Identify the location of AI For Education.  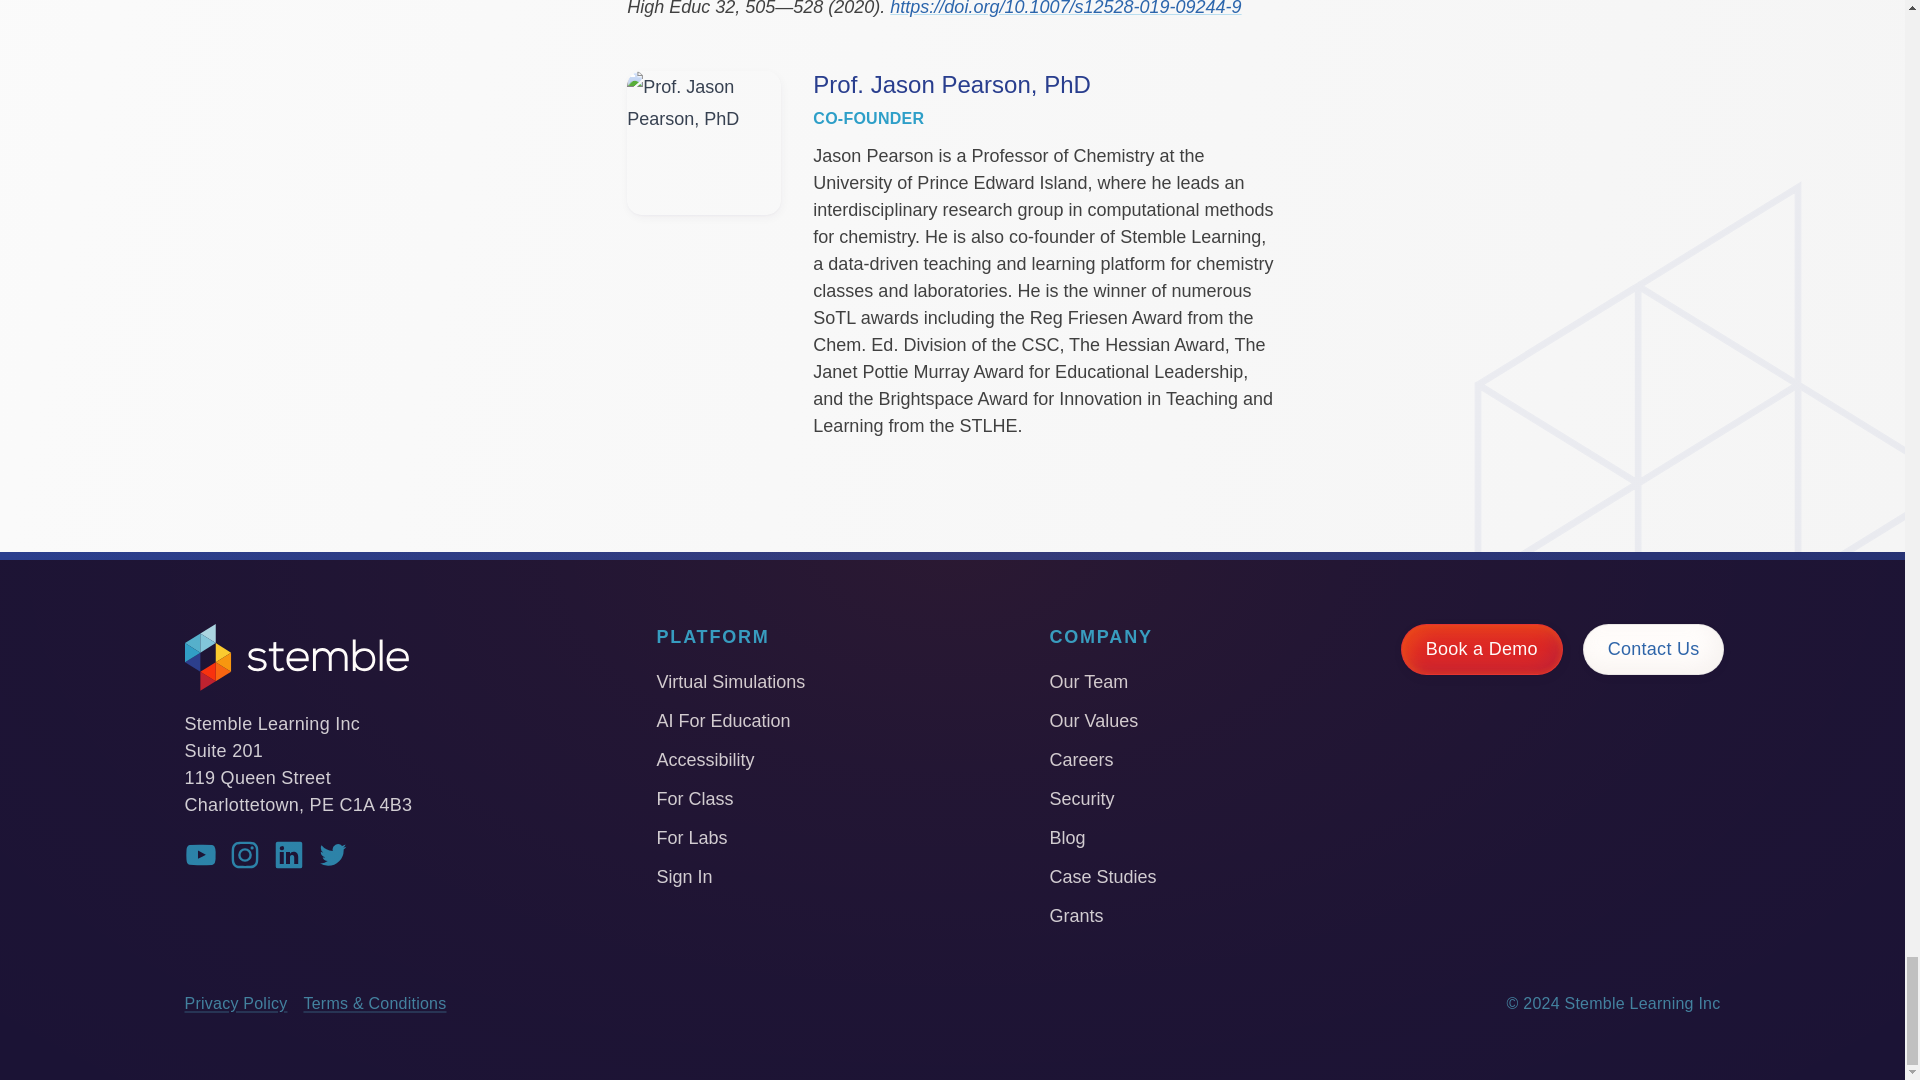
(731, 721).